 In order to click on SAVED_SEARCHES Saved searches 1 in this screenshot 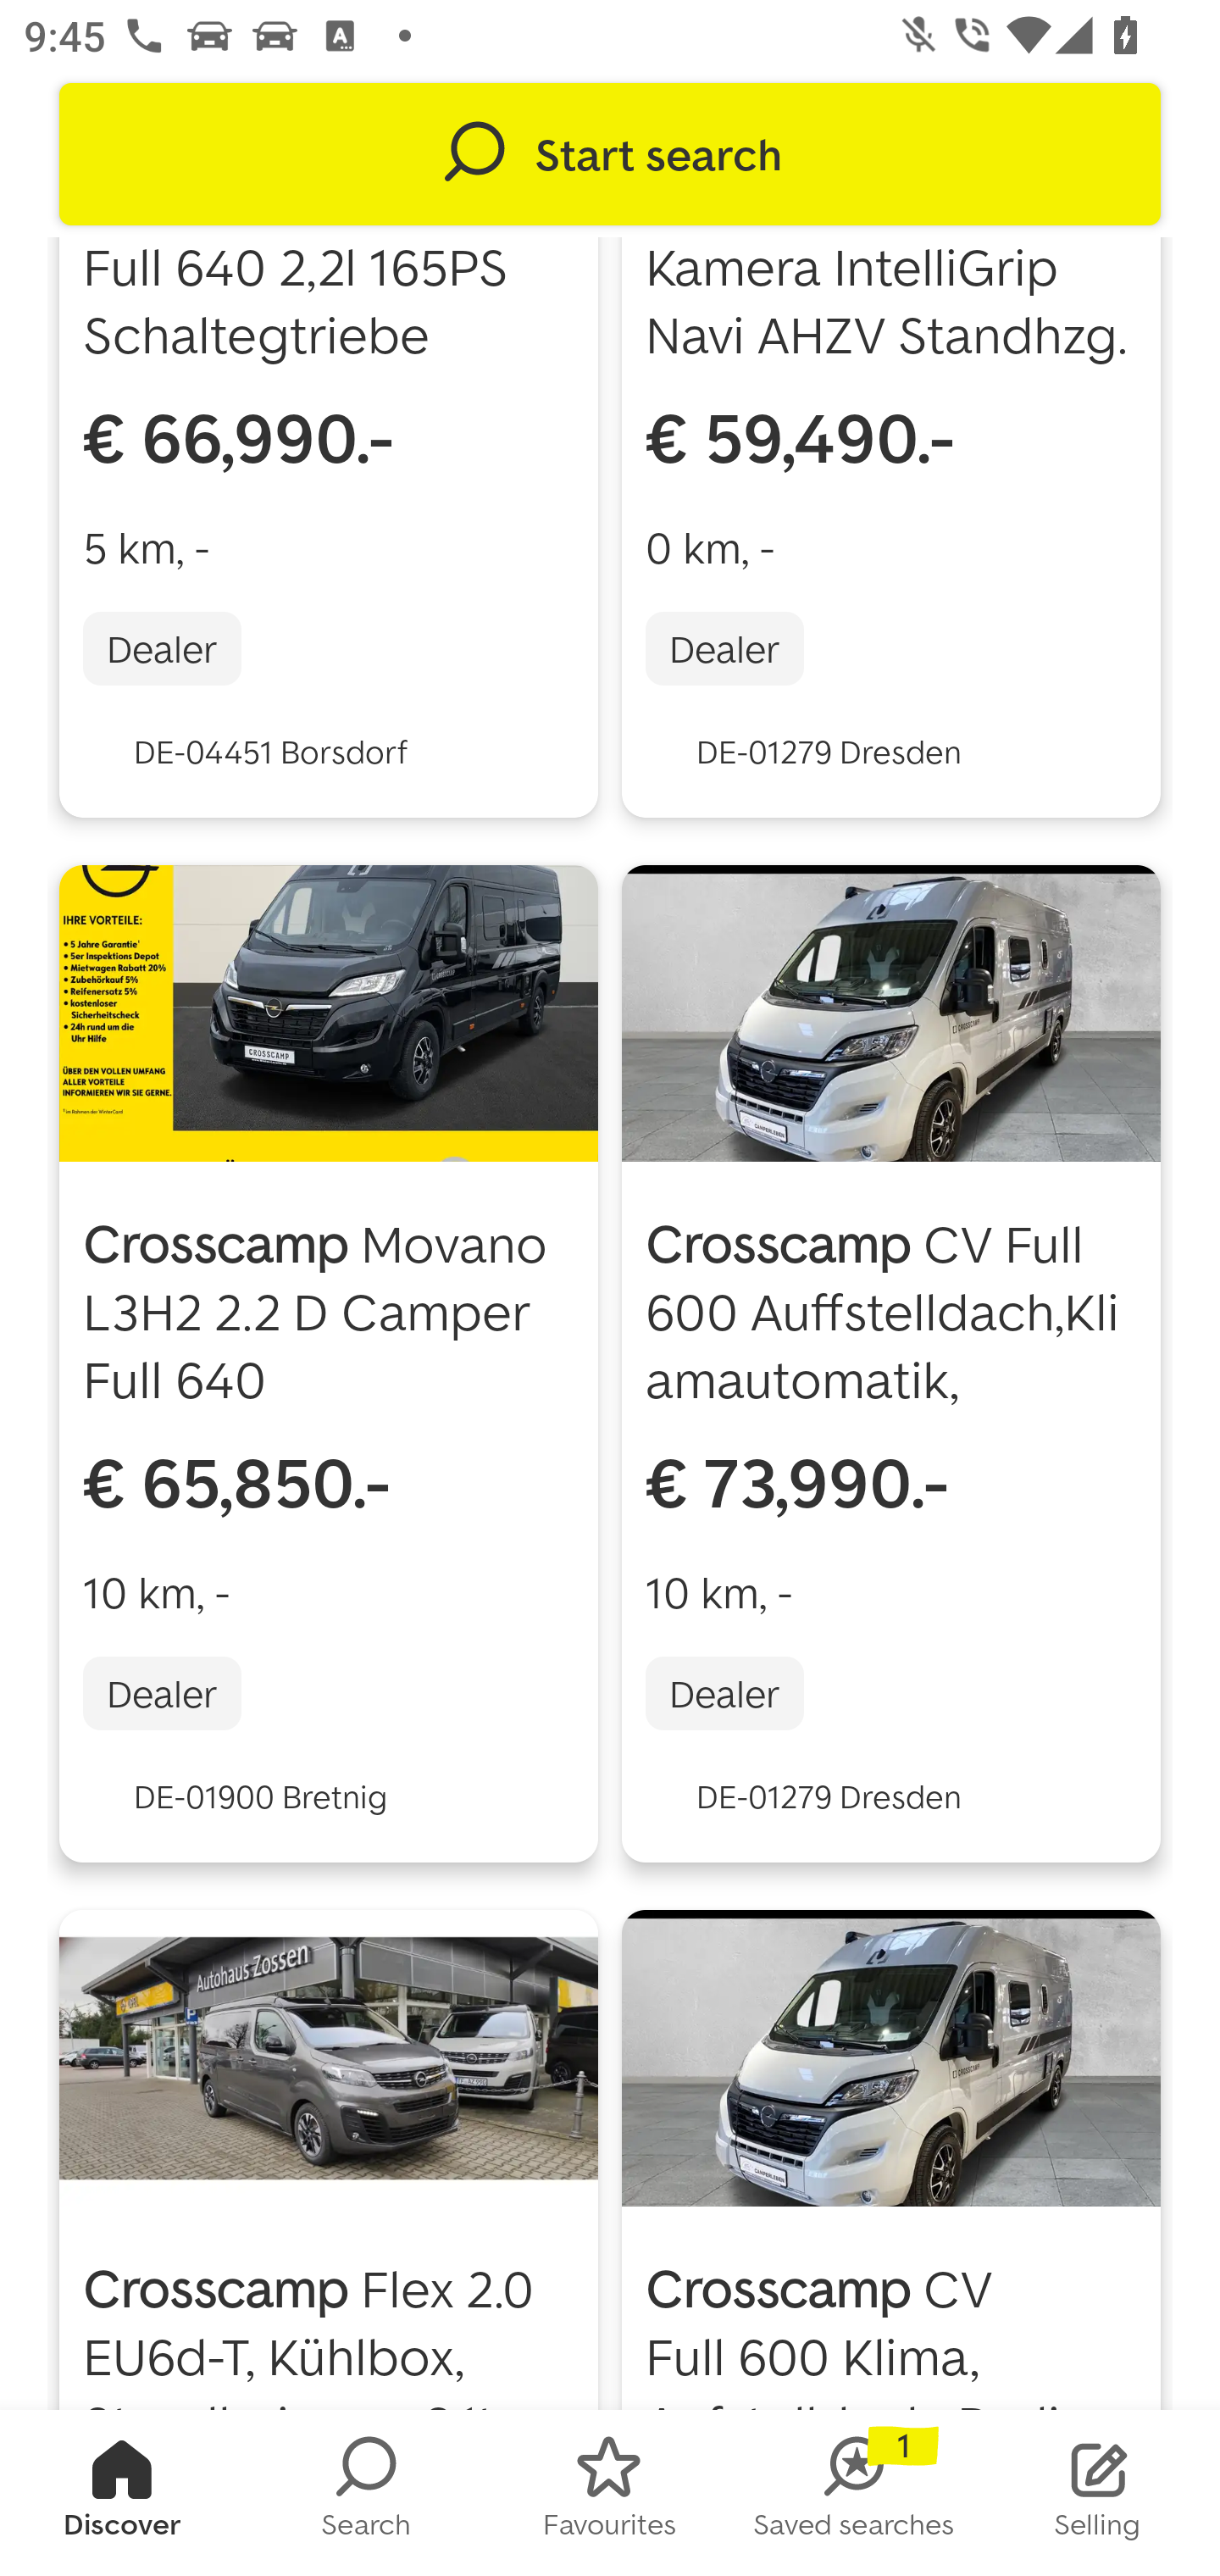, I will do `click(854, 2493)`.